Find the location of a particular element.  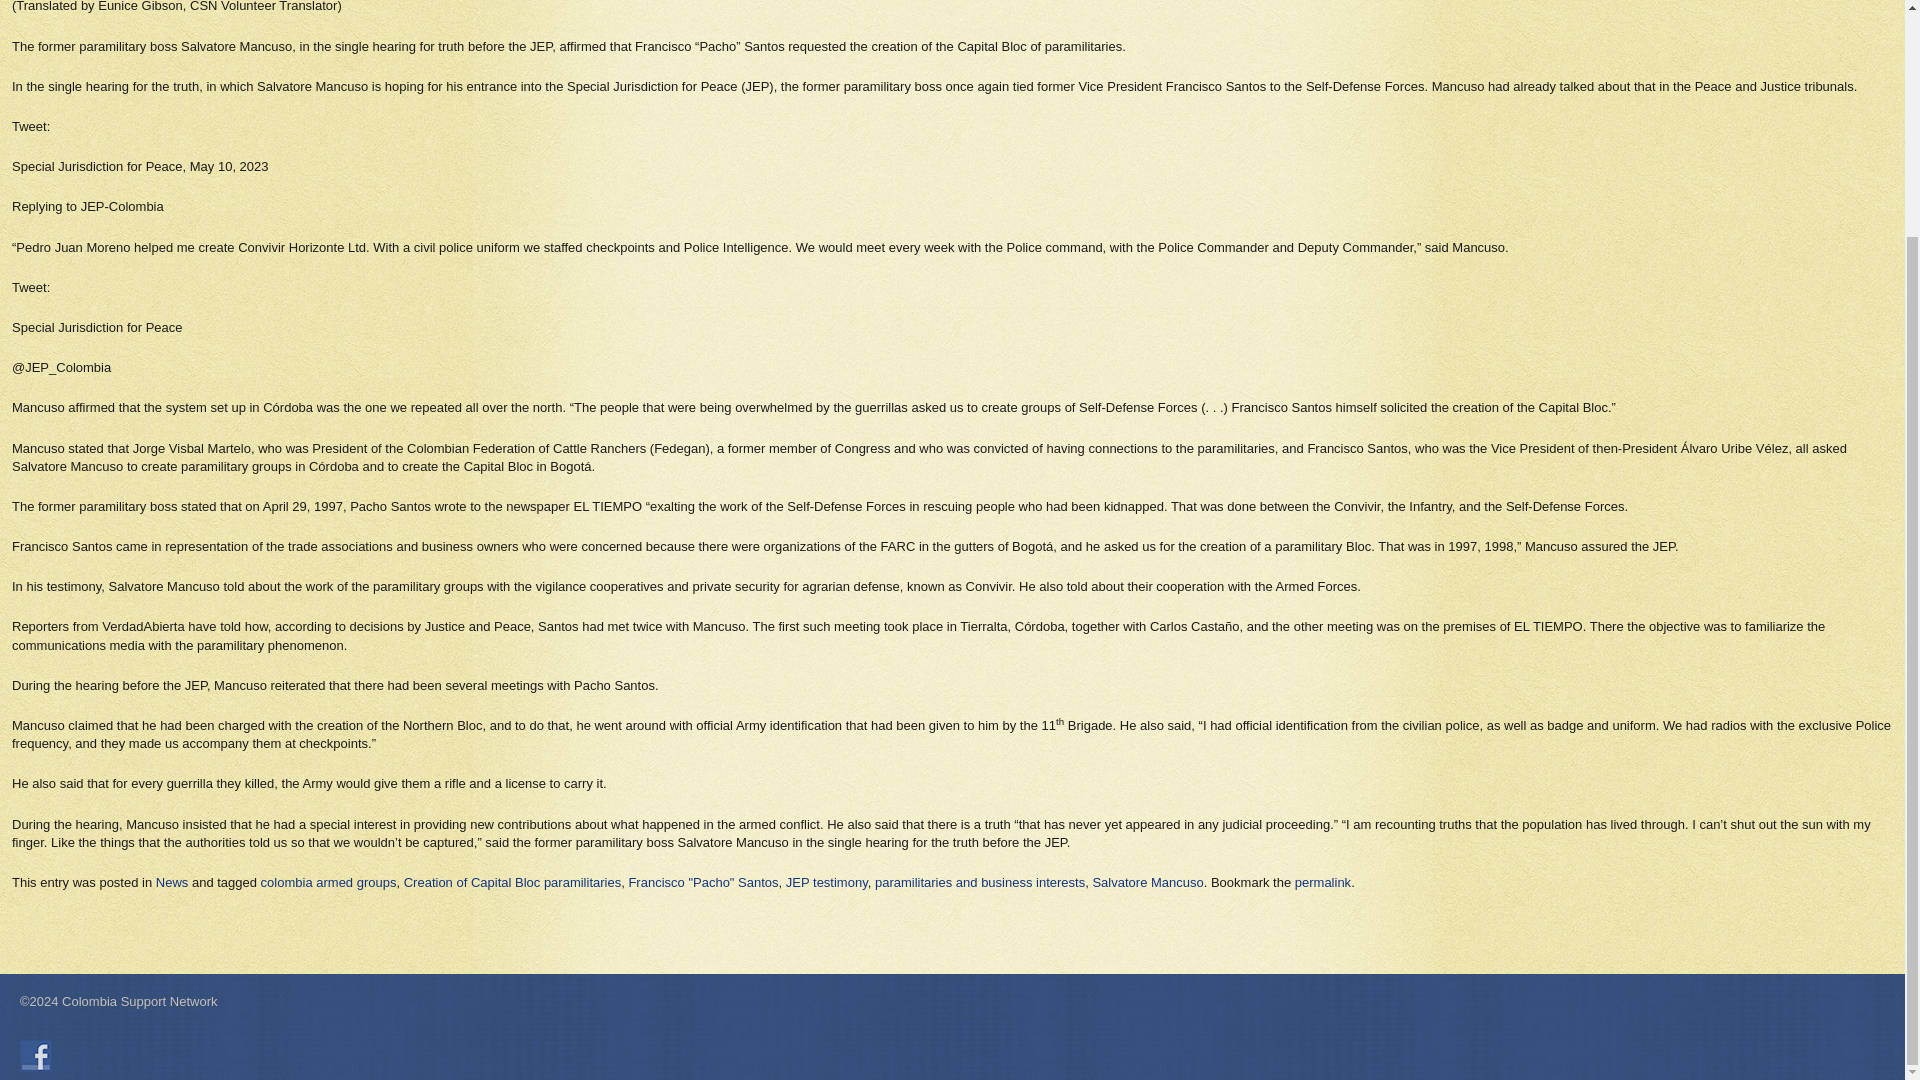

colombia armed groups is located at coordinates (329, 882).